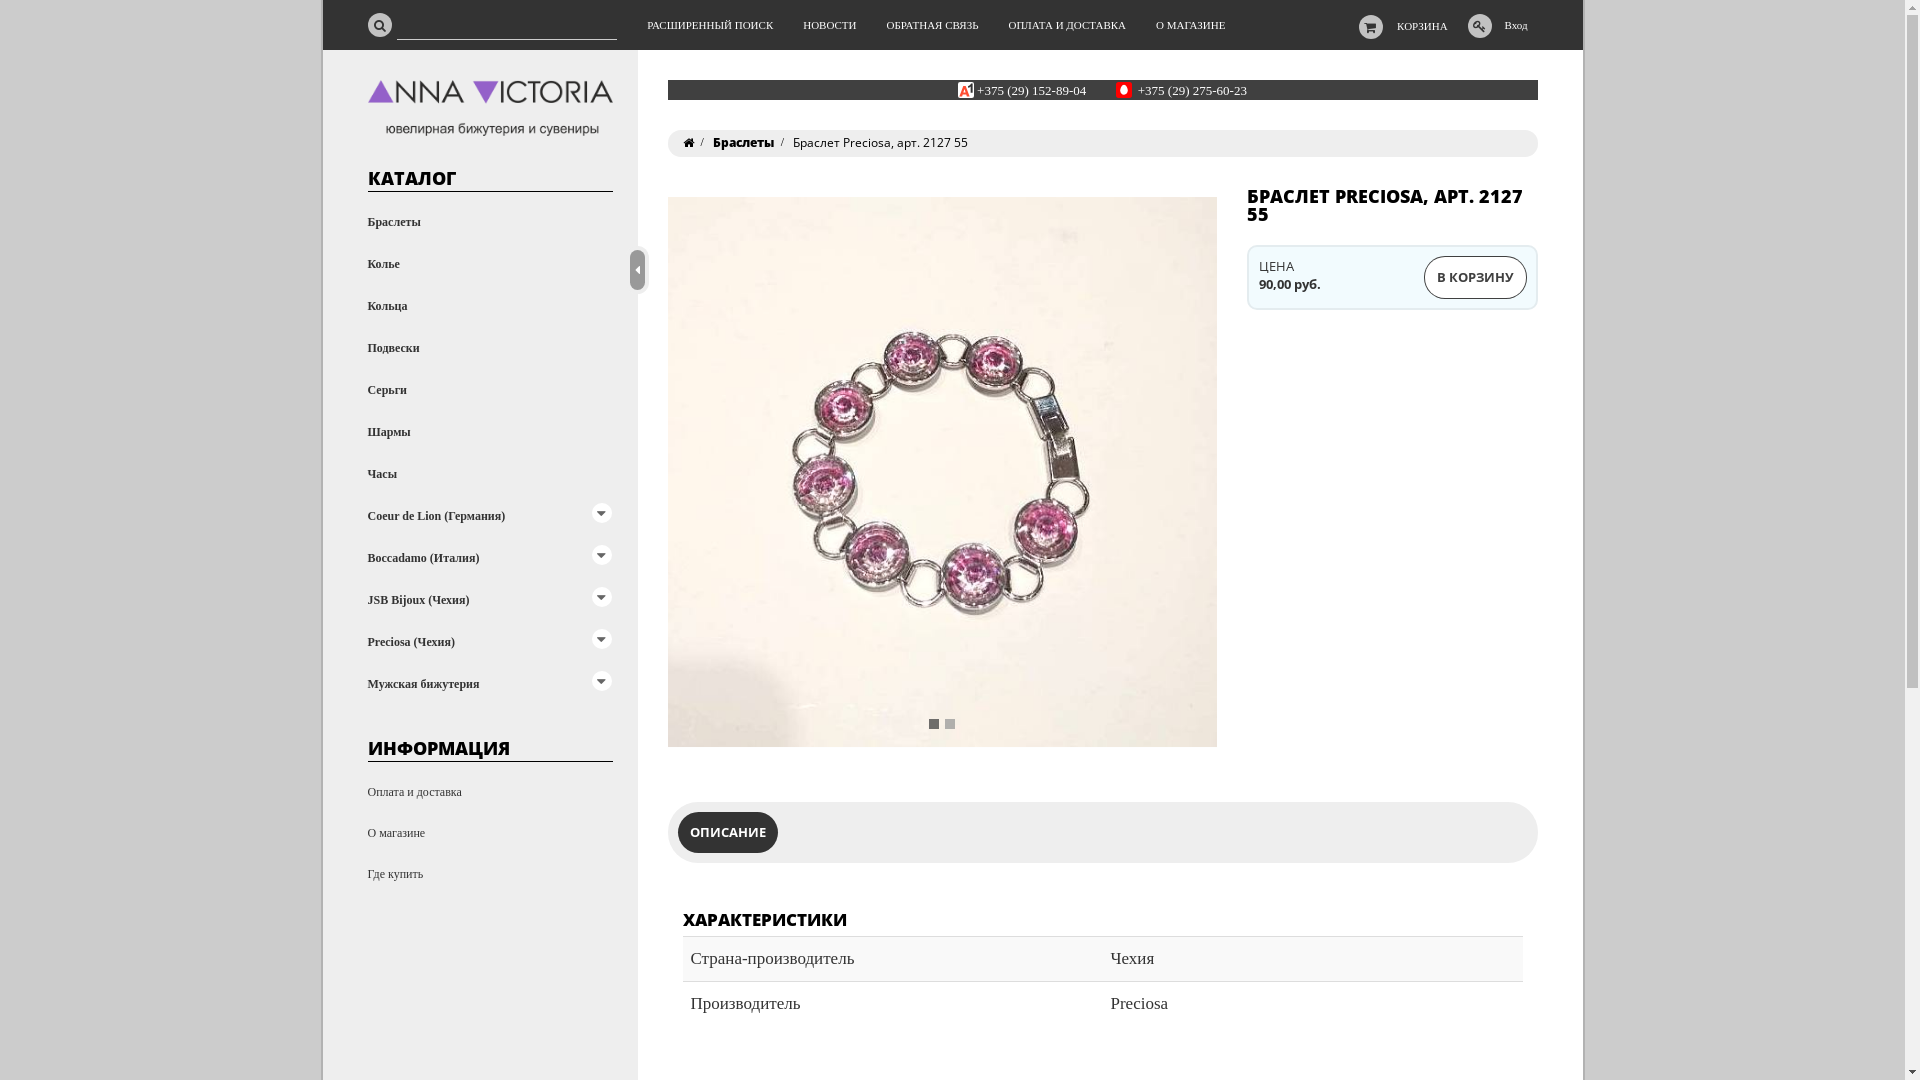  I want to click on +375 (29) 152-89-04, so click(1032, 90).